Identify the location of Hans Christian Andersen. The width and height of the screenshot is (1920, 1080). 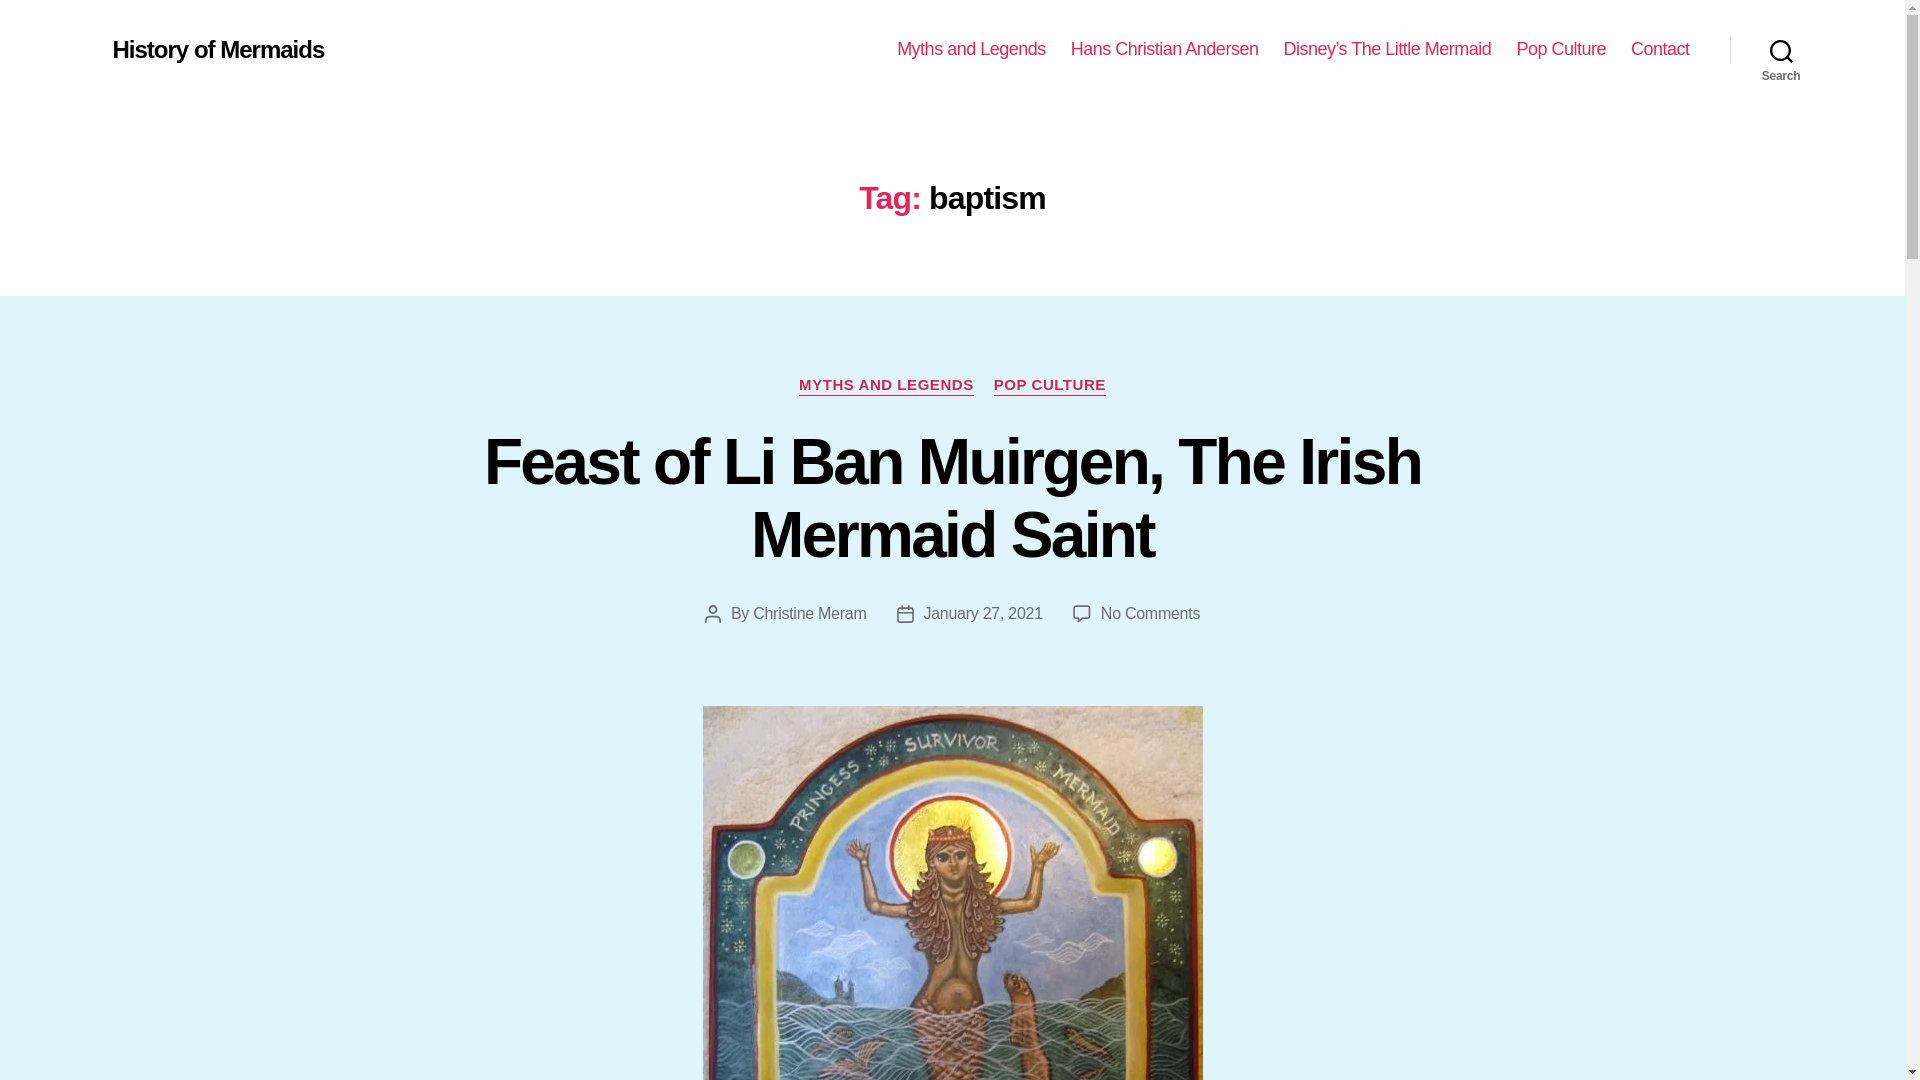
(1165, 49).